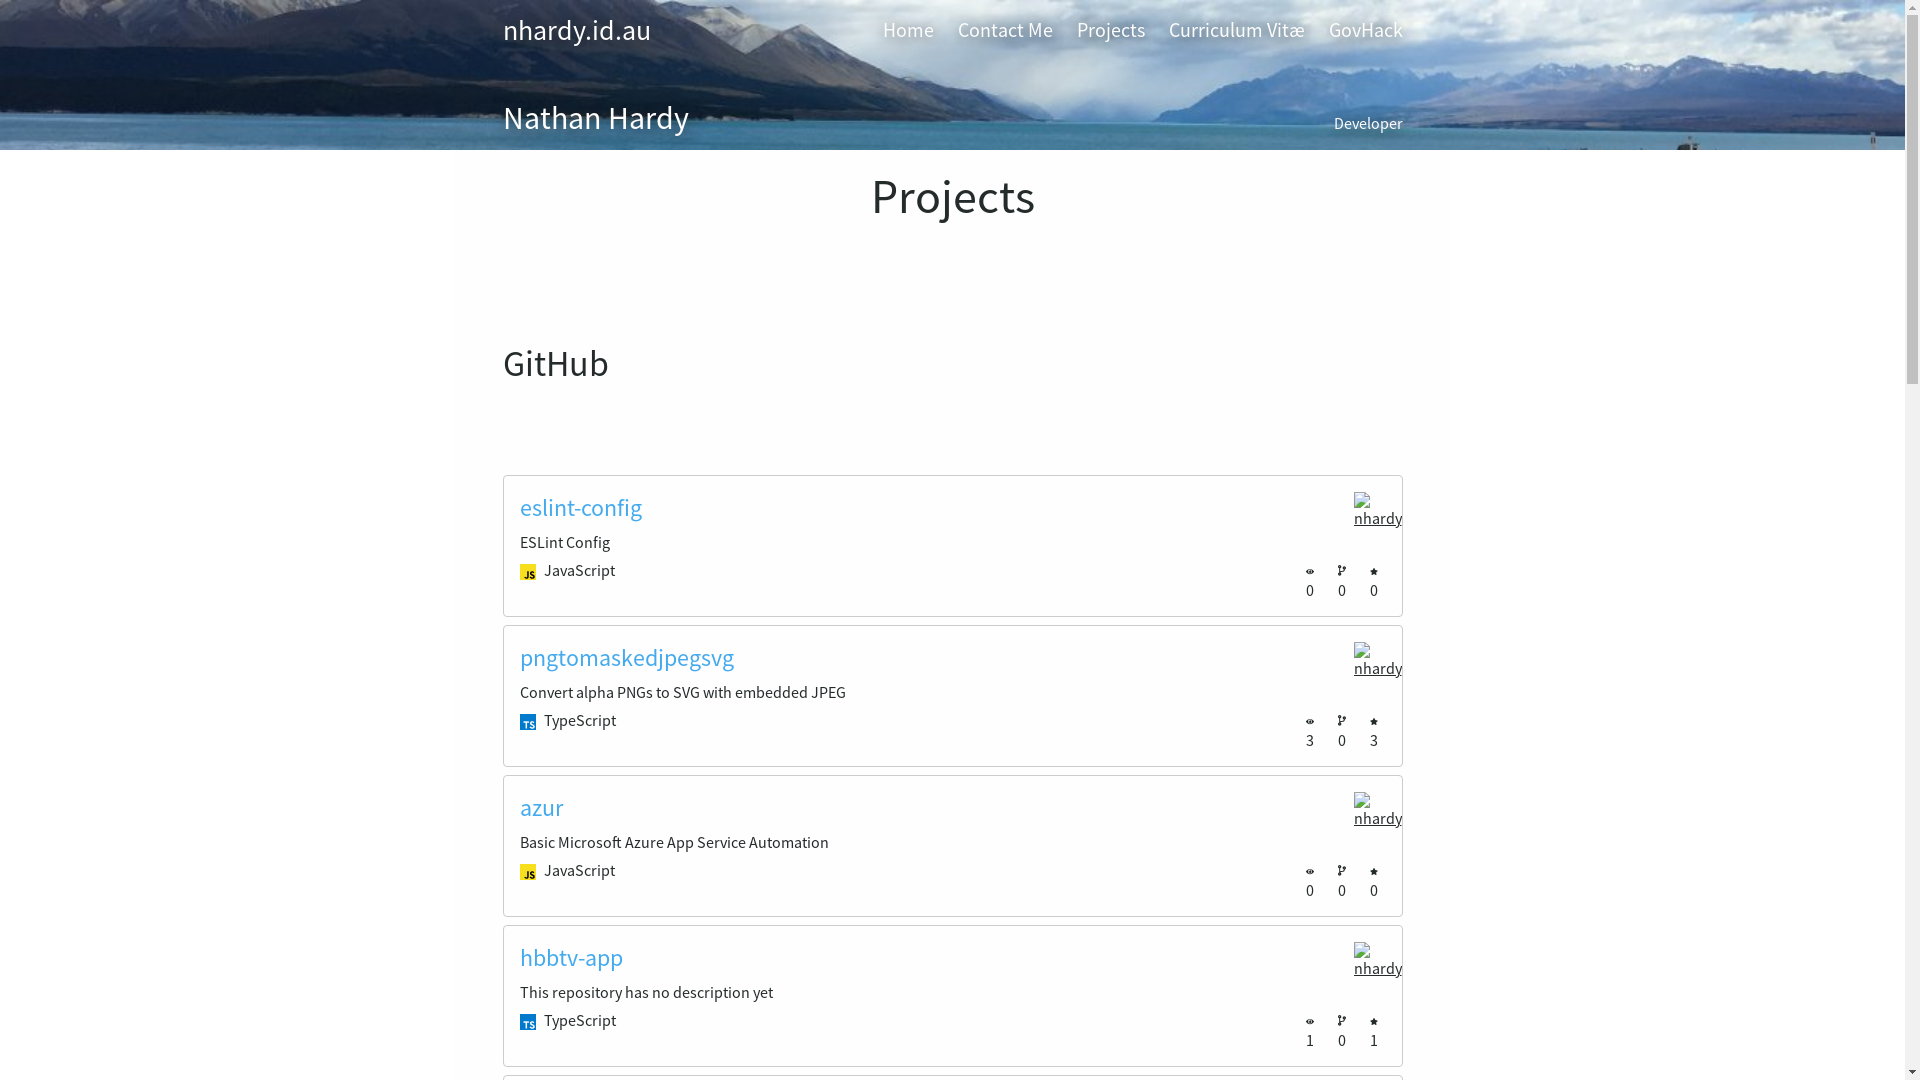 This screenshot has height=1080, width=1920. Describe the element at coordinates (1314, 880) in the screenshot. I see `0` at that location.